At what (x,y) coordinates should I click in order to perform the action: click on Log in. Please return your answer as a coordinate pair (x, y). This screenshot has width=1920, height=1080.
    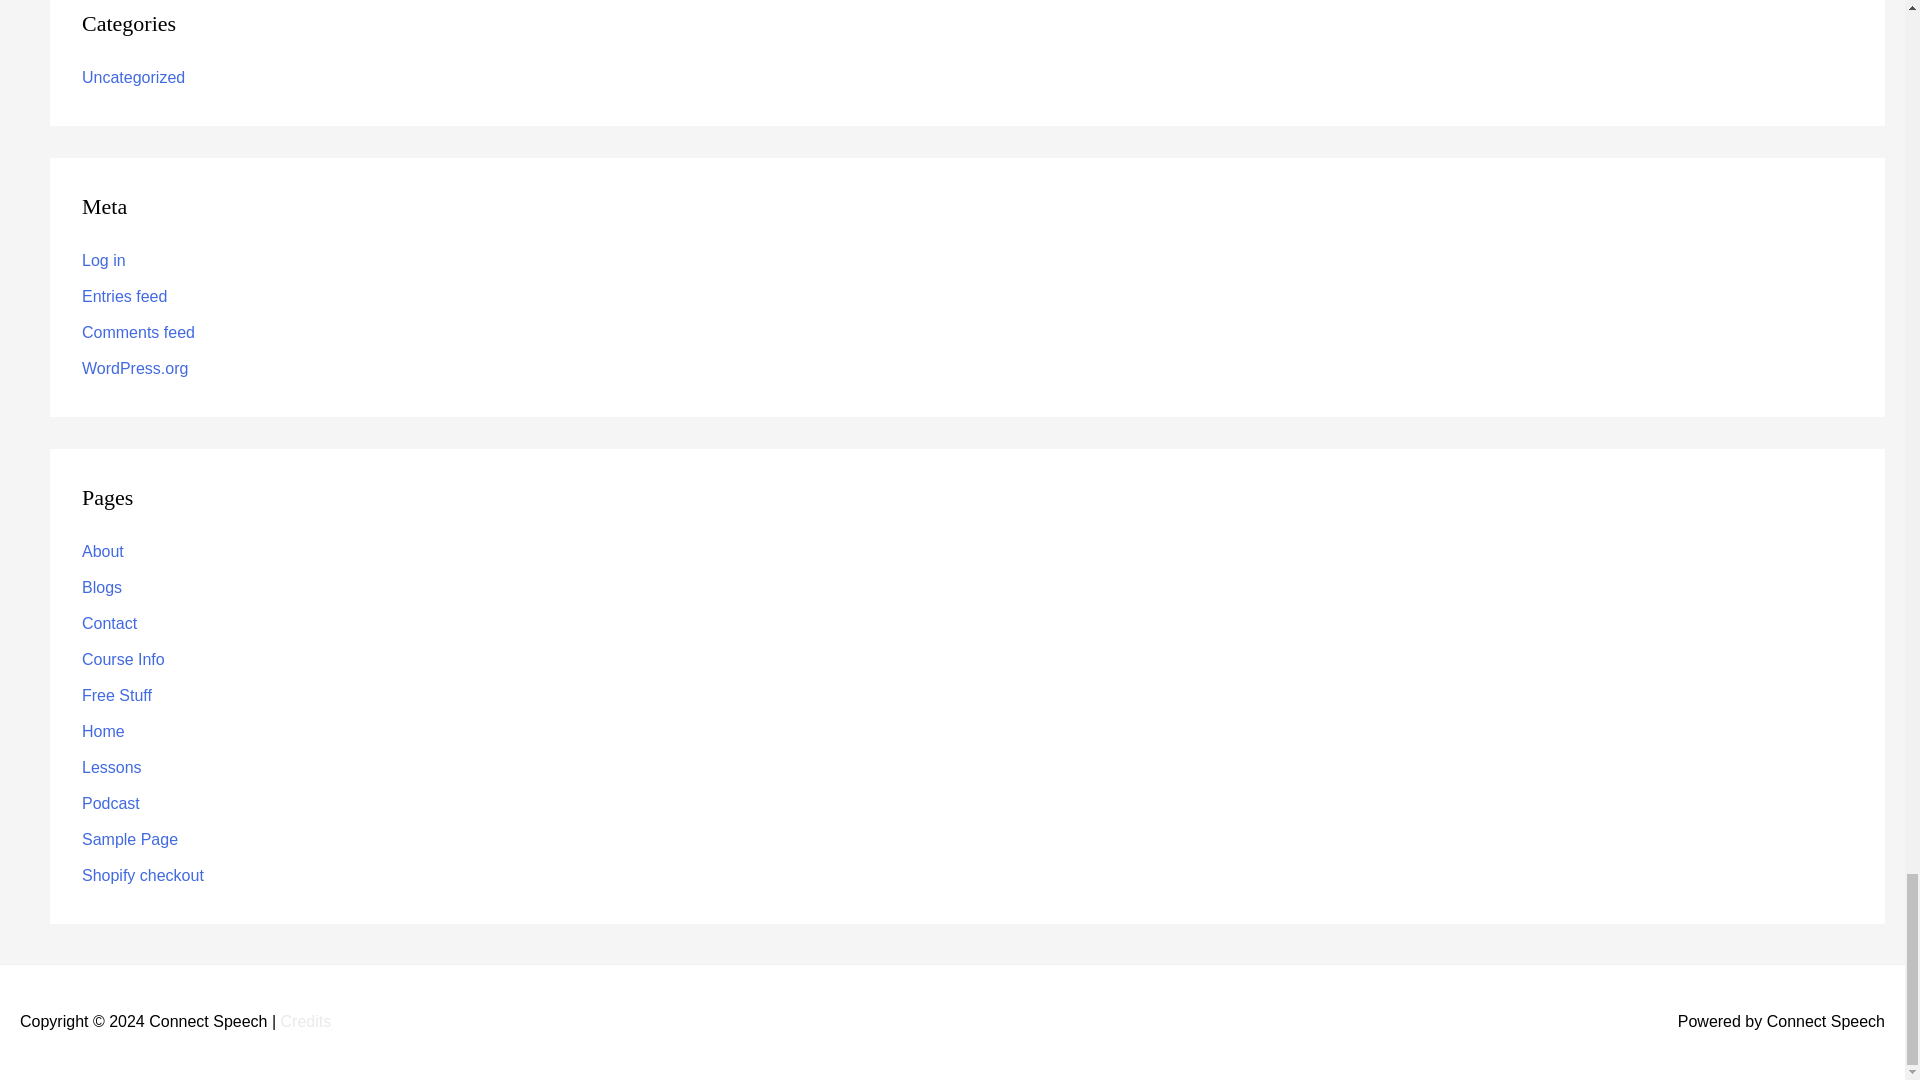
    Looking at the image, I should click on (104, 260).